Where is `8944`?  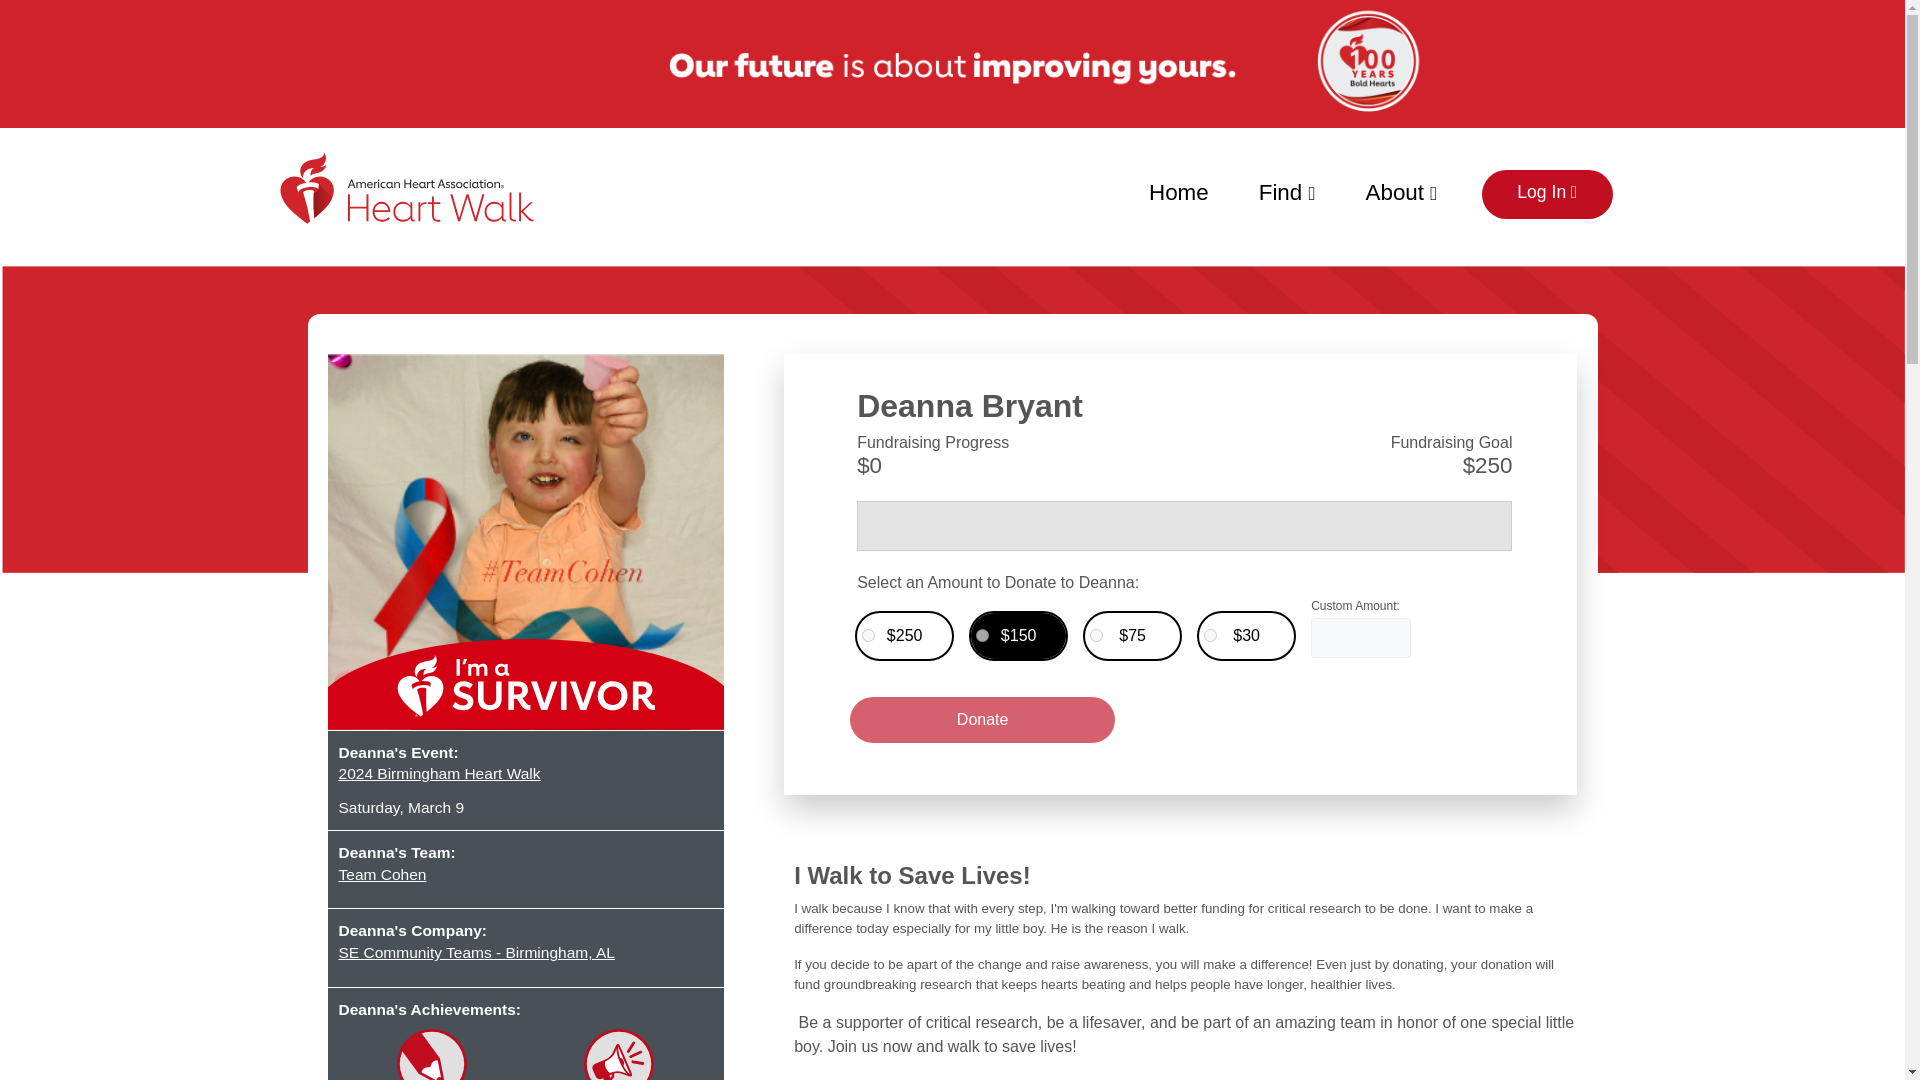
8944 is located at coordinates (1340, 616).